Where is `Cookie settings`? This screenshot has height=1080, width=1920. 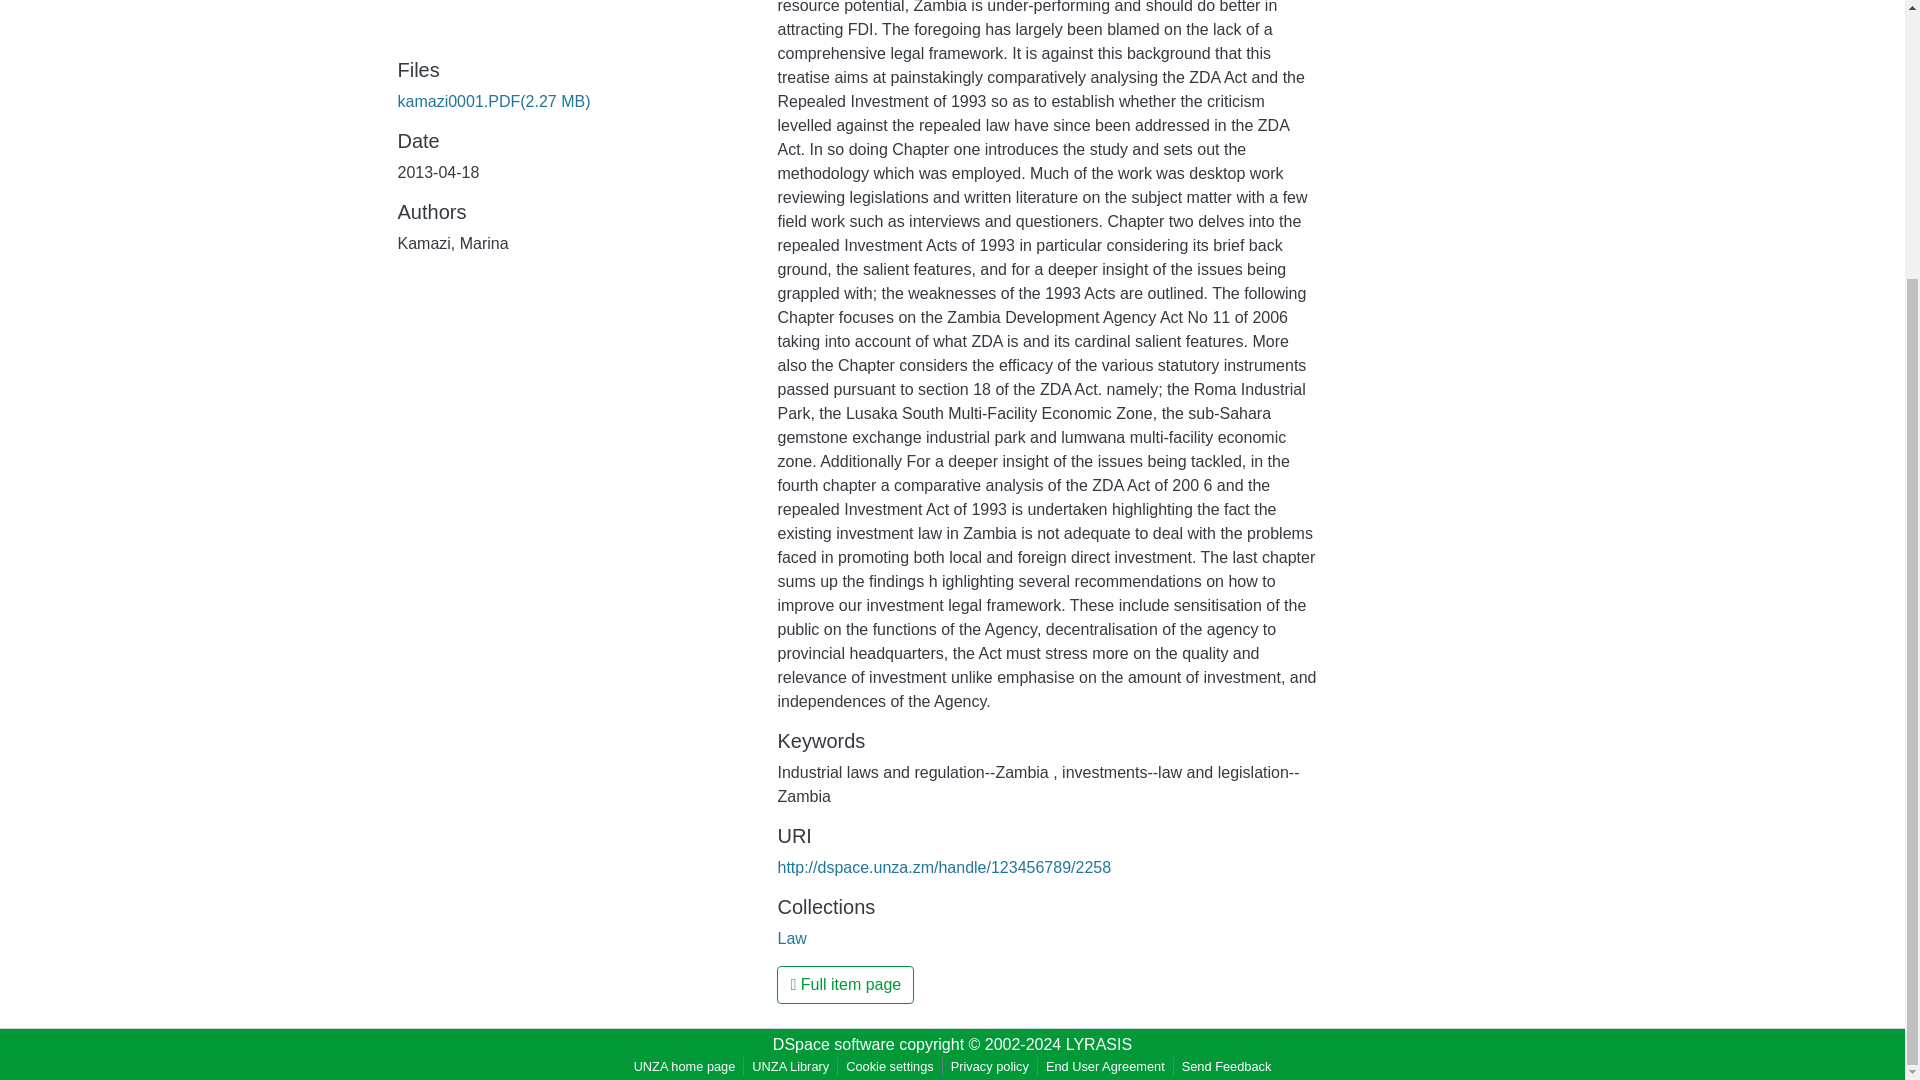
Cookie settings is located at coordinates (890, 1066).